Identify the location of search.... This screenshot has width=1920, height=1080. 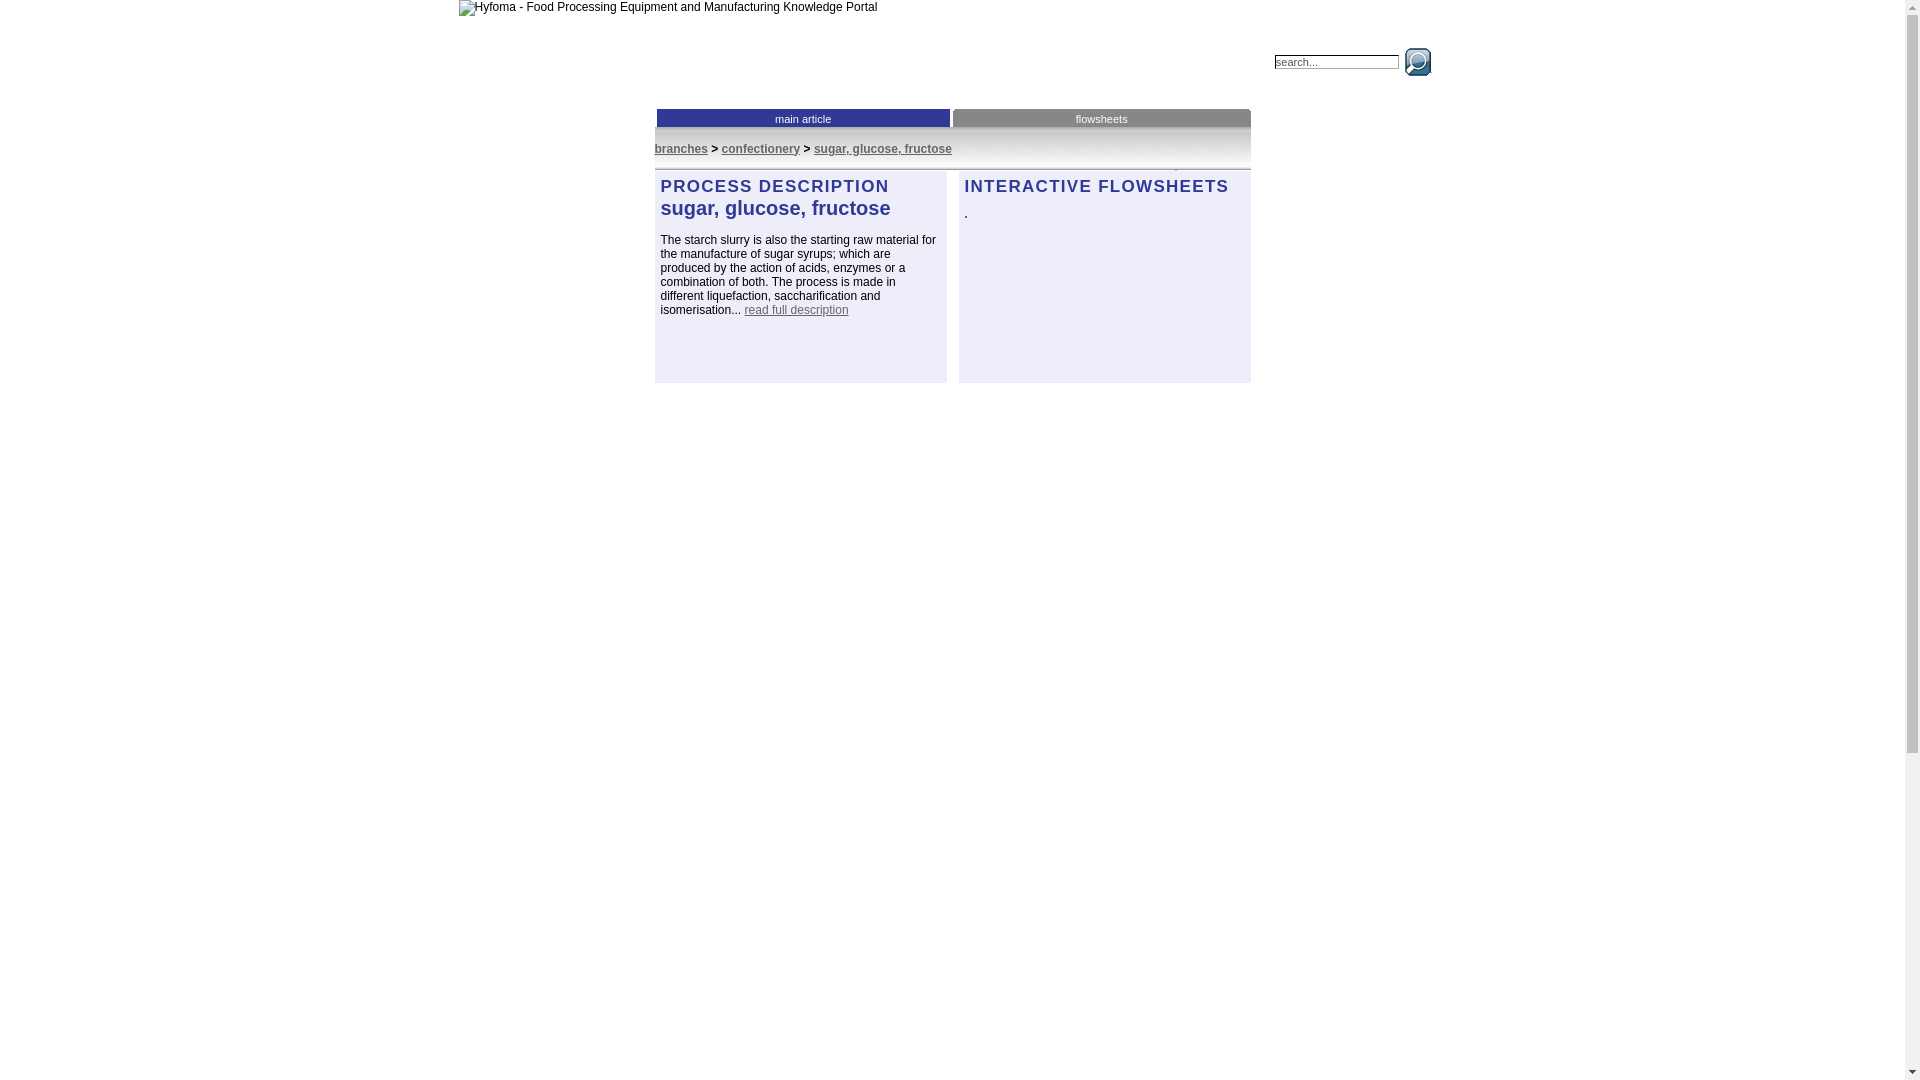
(1336, 62).